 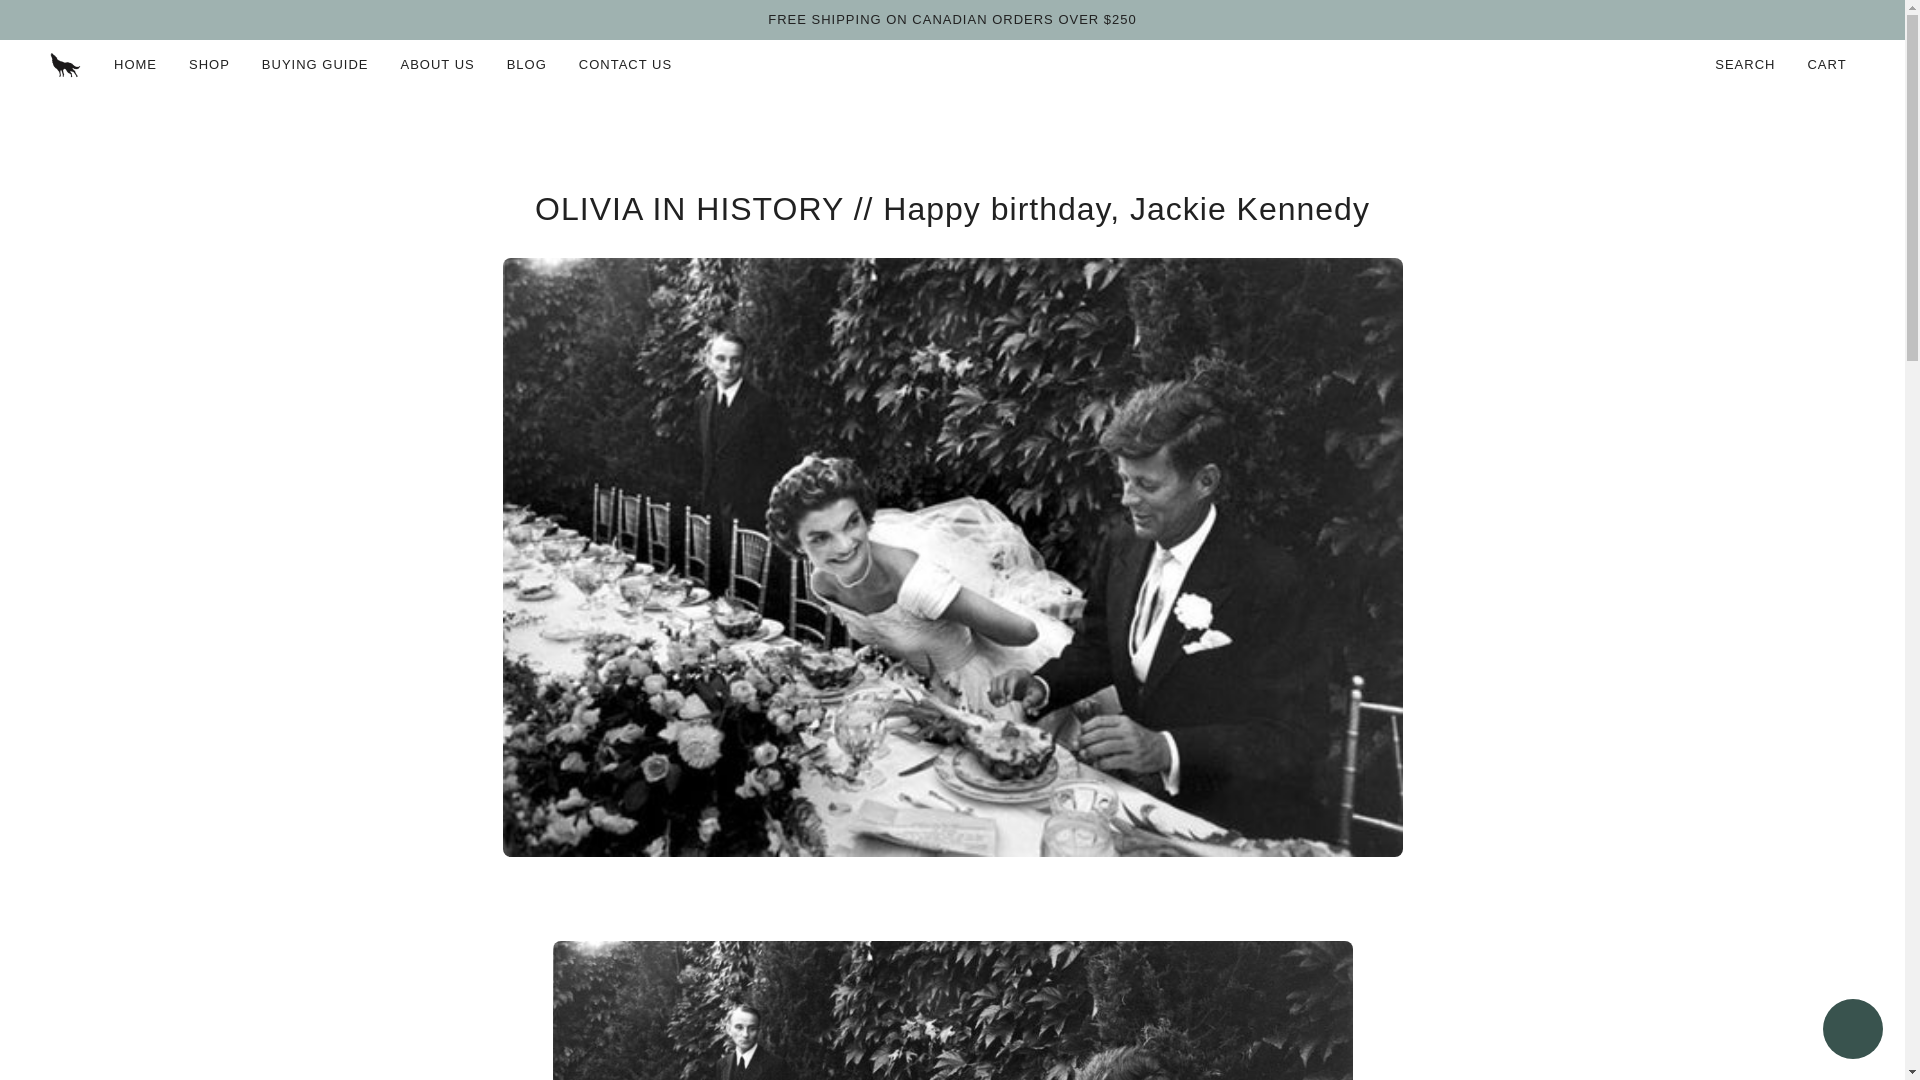 I want to click on Shopify online store chat, so click(x=1852, y=1031).